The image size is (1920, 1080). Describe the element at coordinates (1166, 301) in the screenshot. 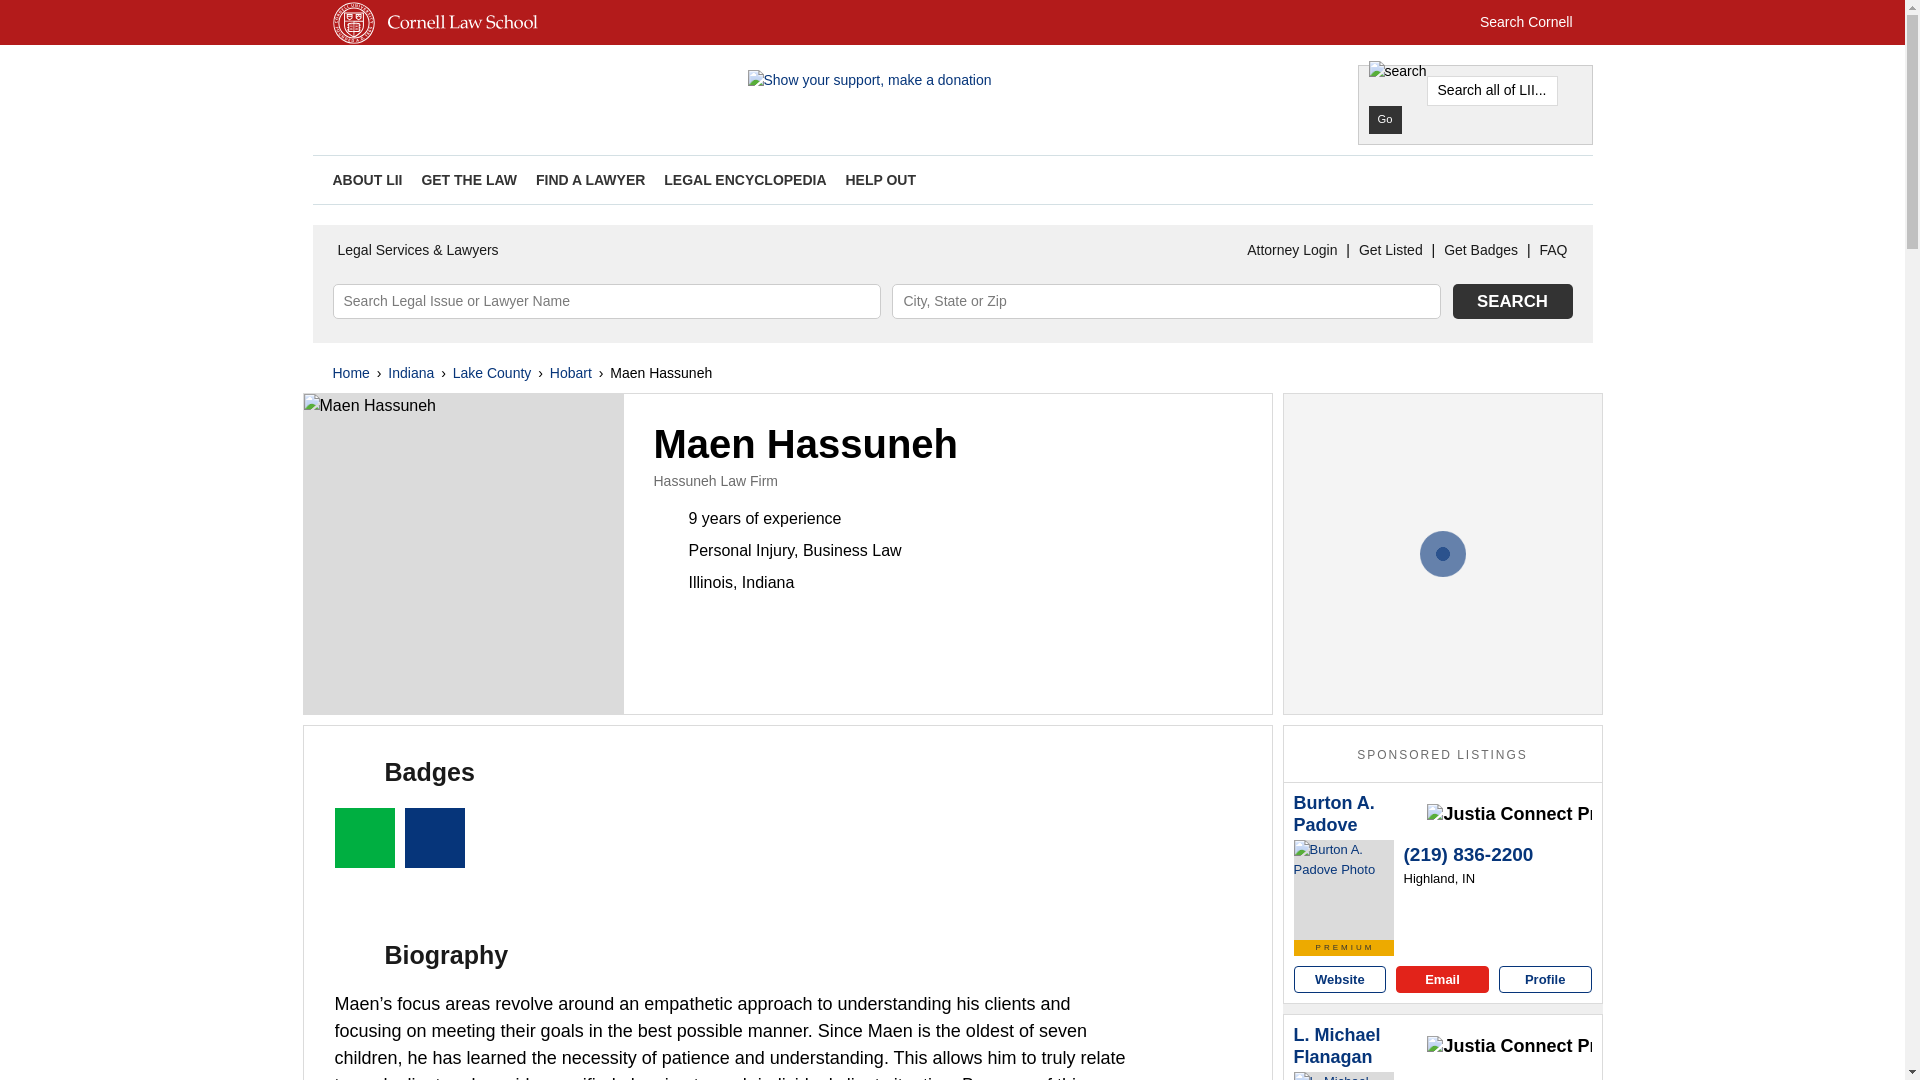

I see `City, State or Zip` at that location.